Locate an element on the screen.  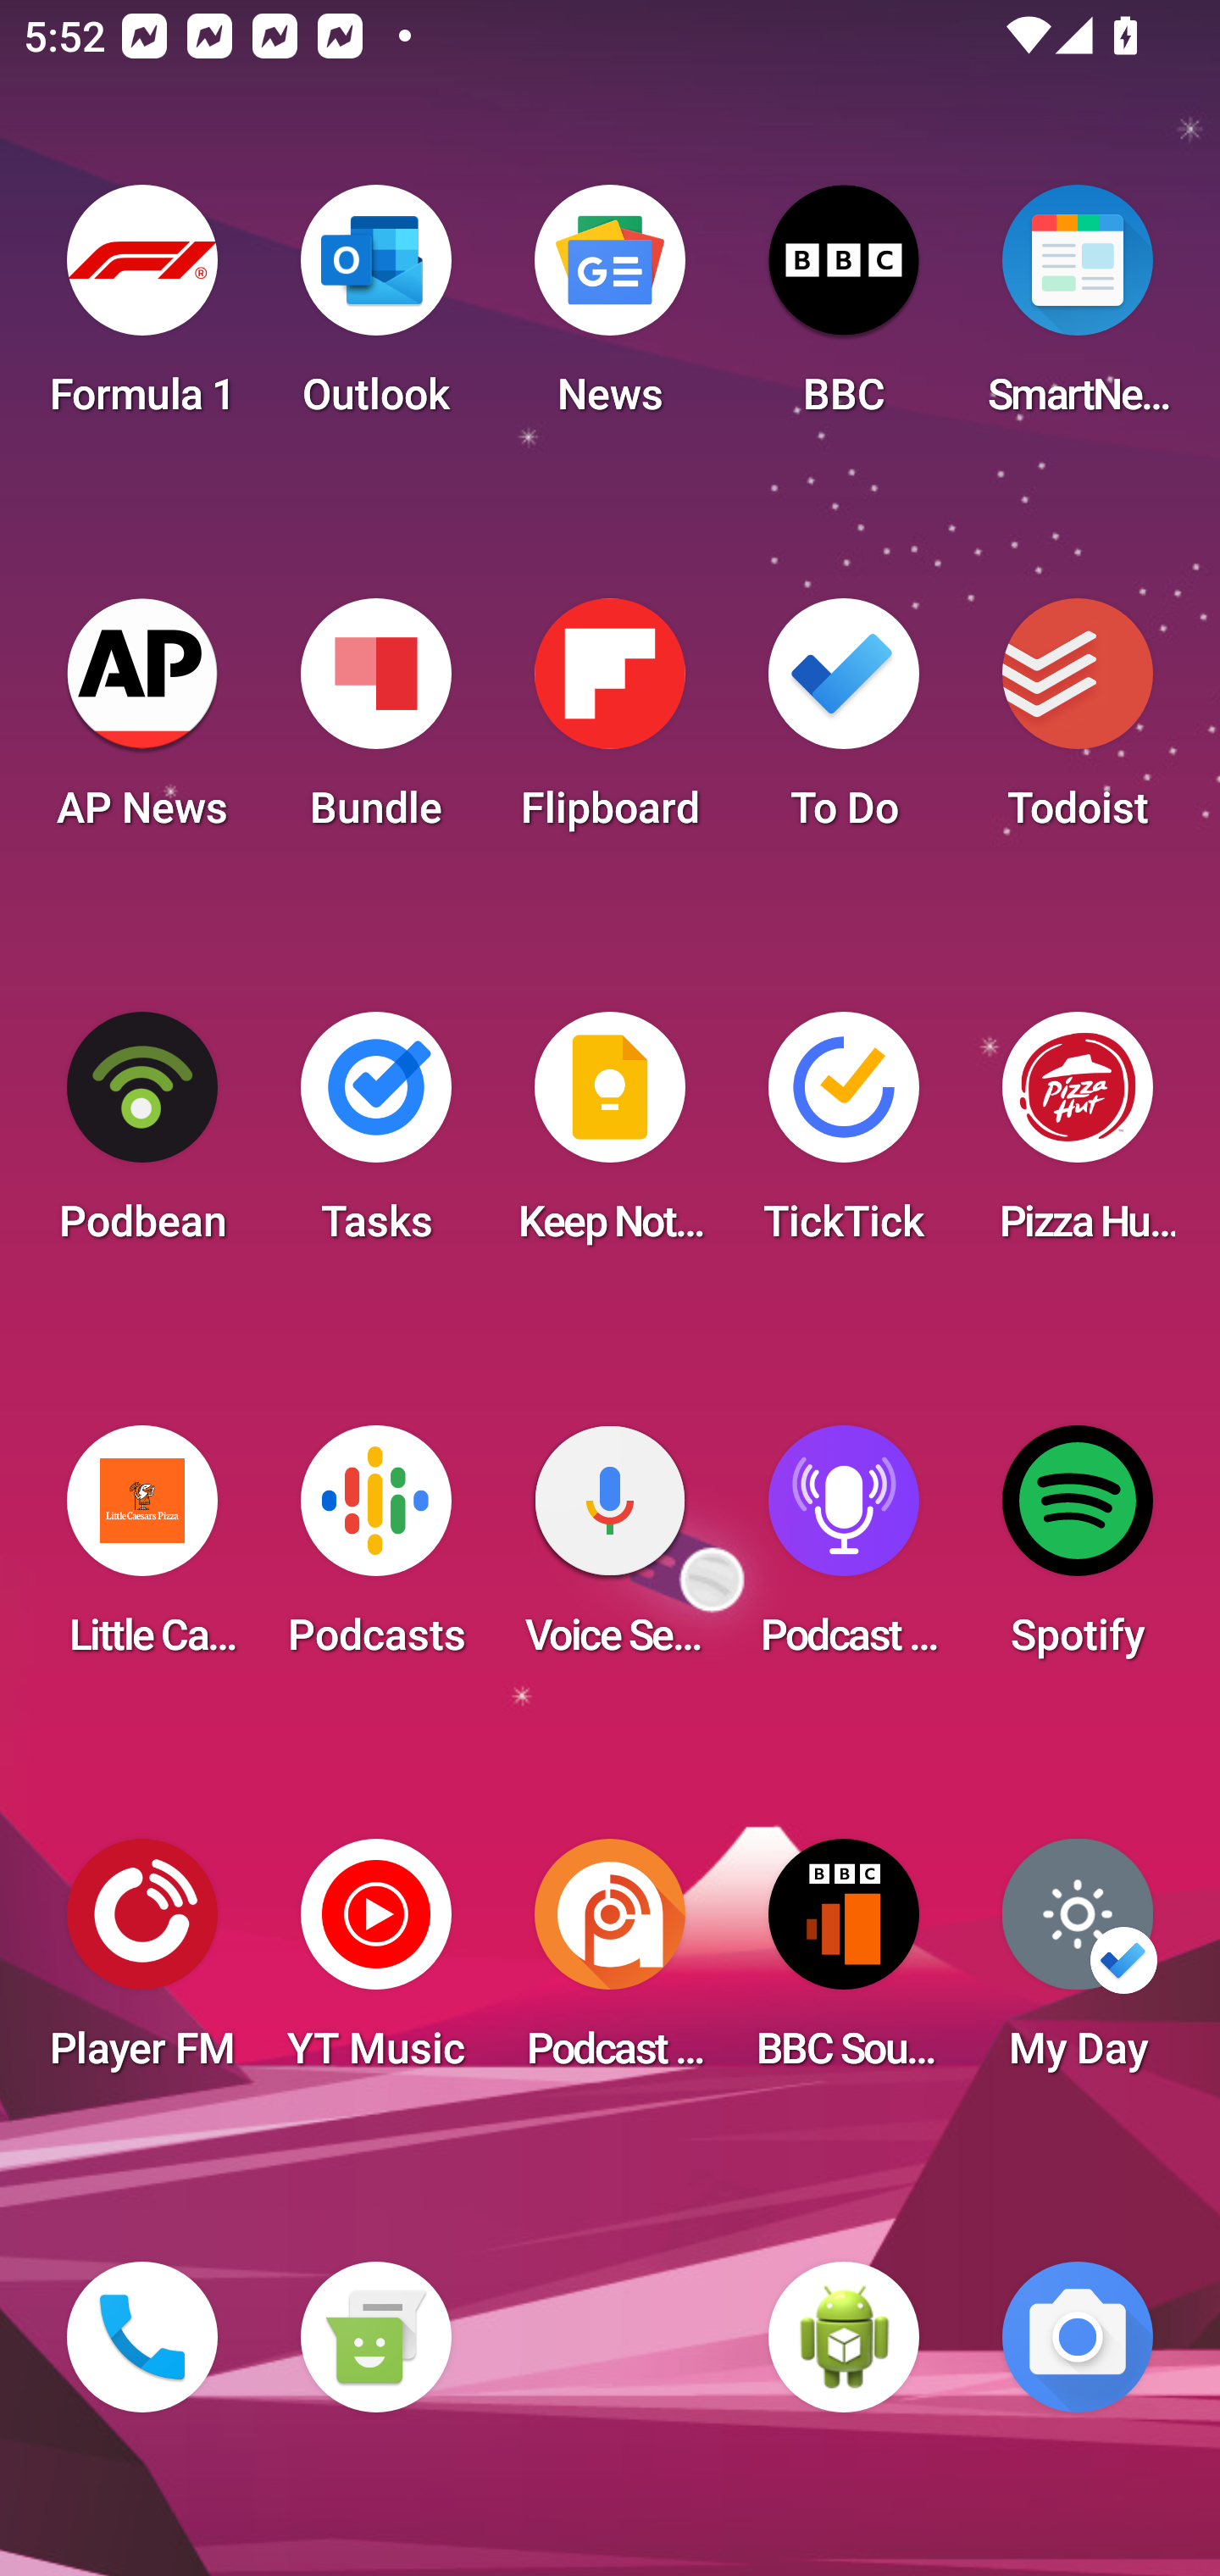
BBC is located at coordinates (844, 310).